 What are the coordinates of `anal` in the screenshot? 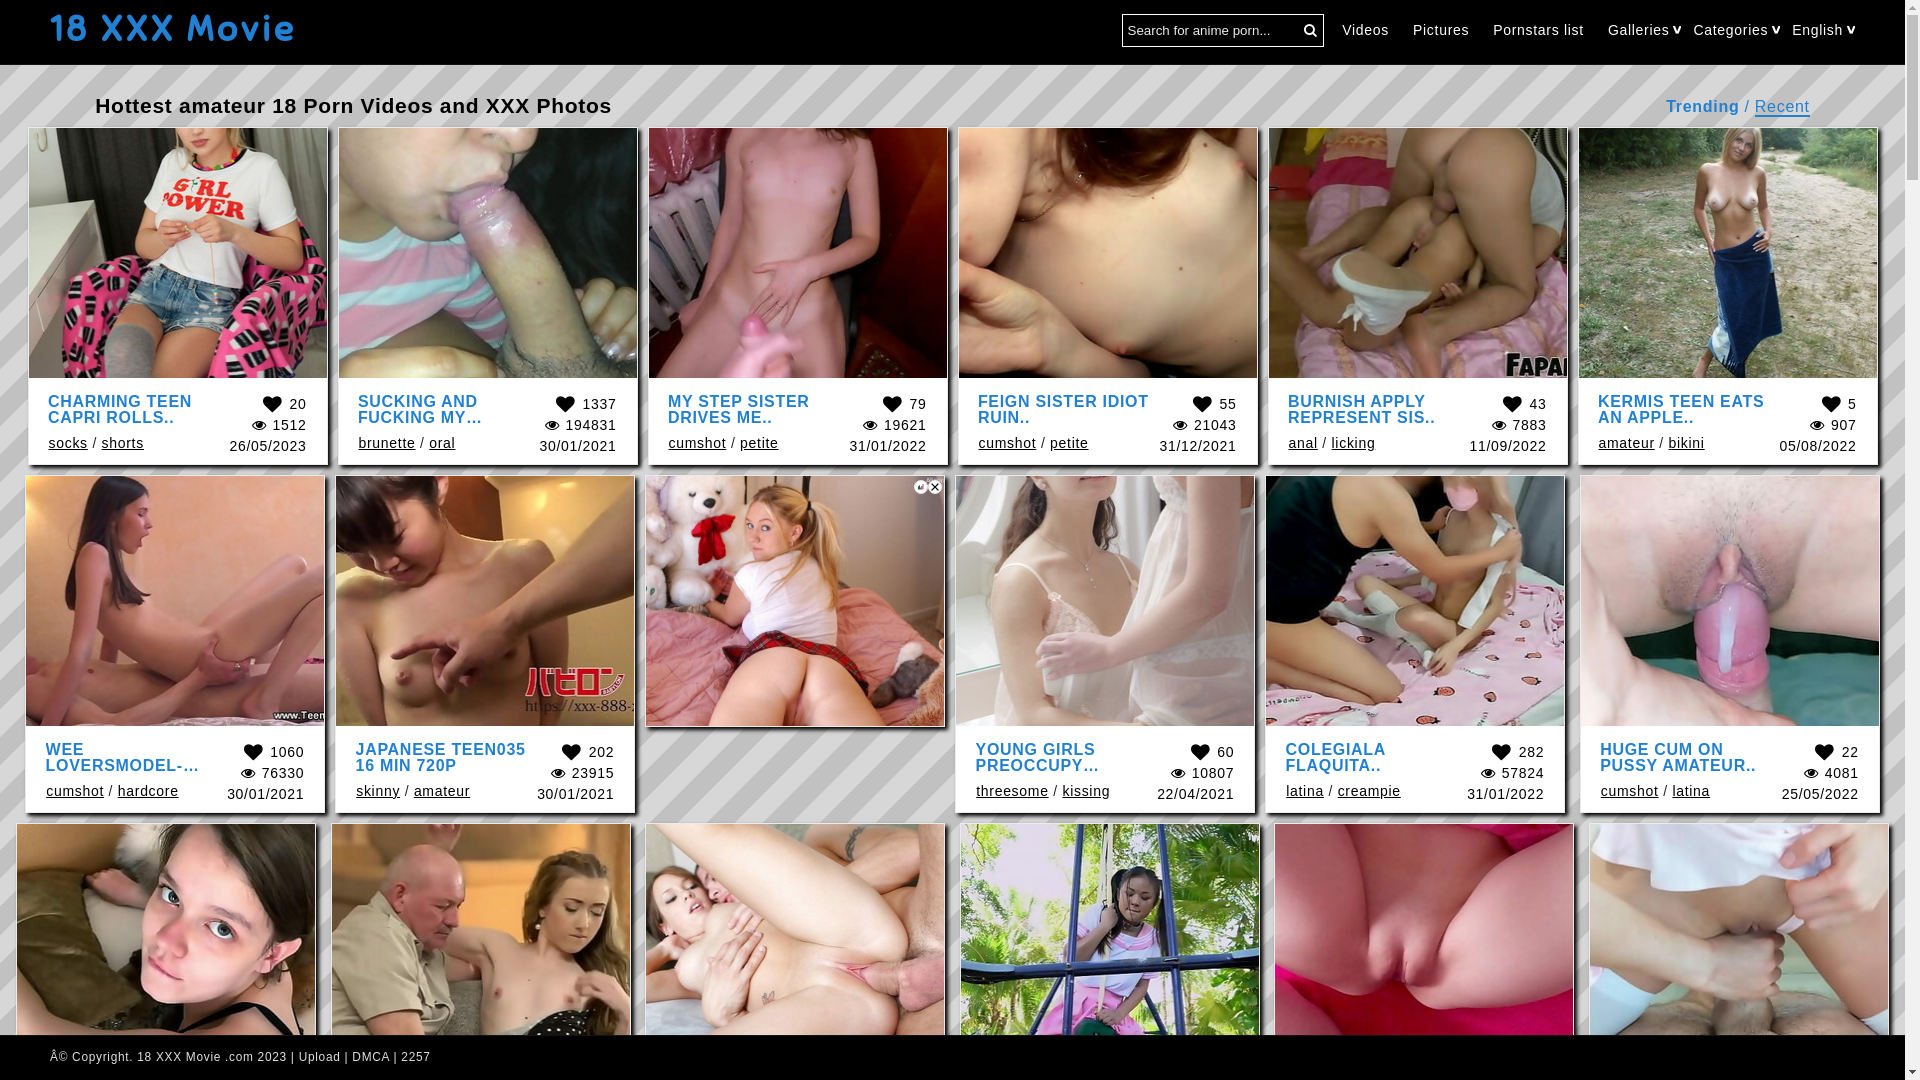 It's located at (1302, 443).